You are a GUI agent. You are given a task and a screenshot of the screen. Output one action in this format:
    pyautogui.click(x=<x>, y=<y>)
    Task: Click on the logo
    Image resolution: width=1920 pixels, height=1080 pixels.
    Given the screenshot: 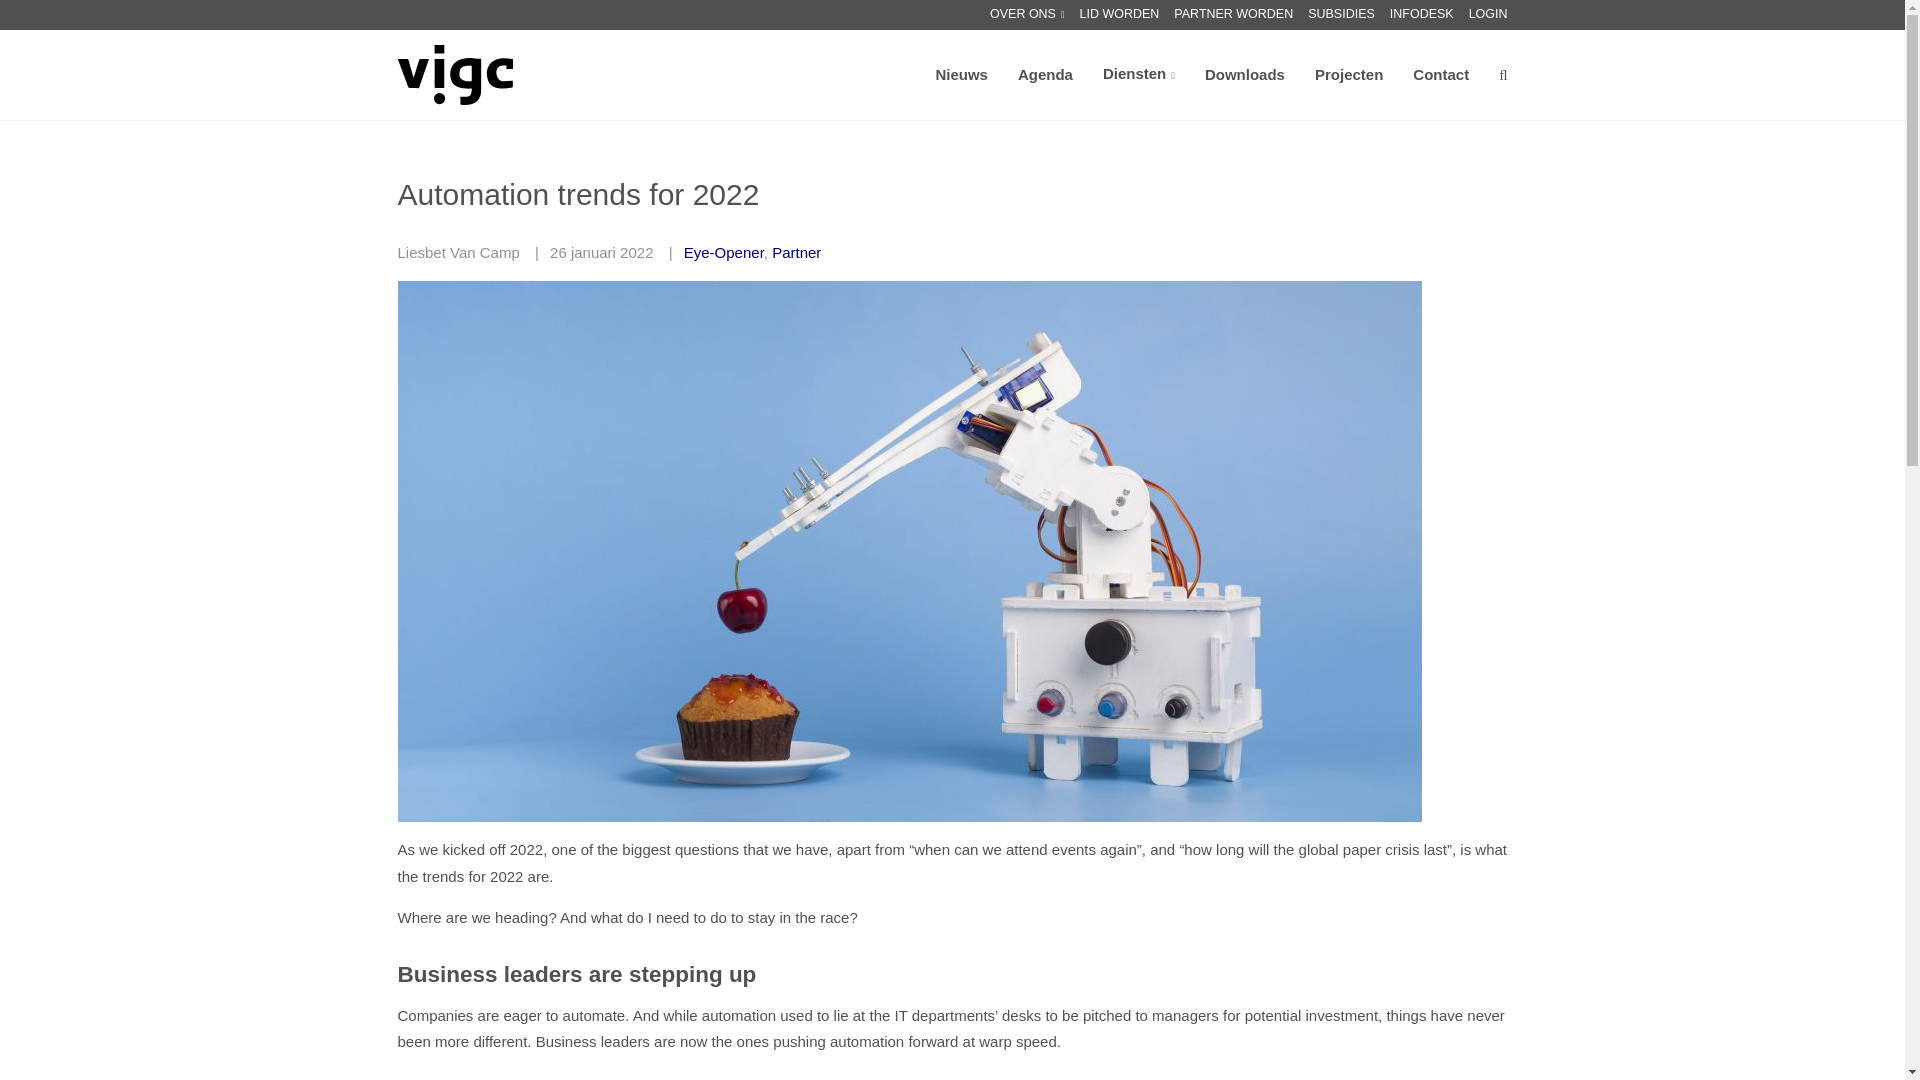 What is the action you would take?
    pyautogui.click(x=454, y=74)
    